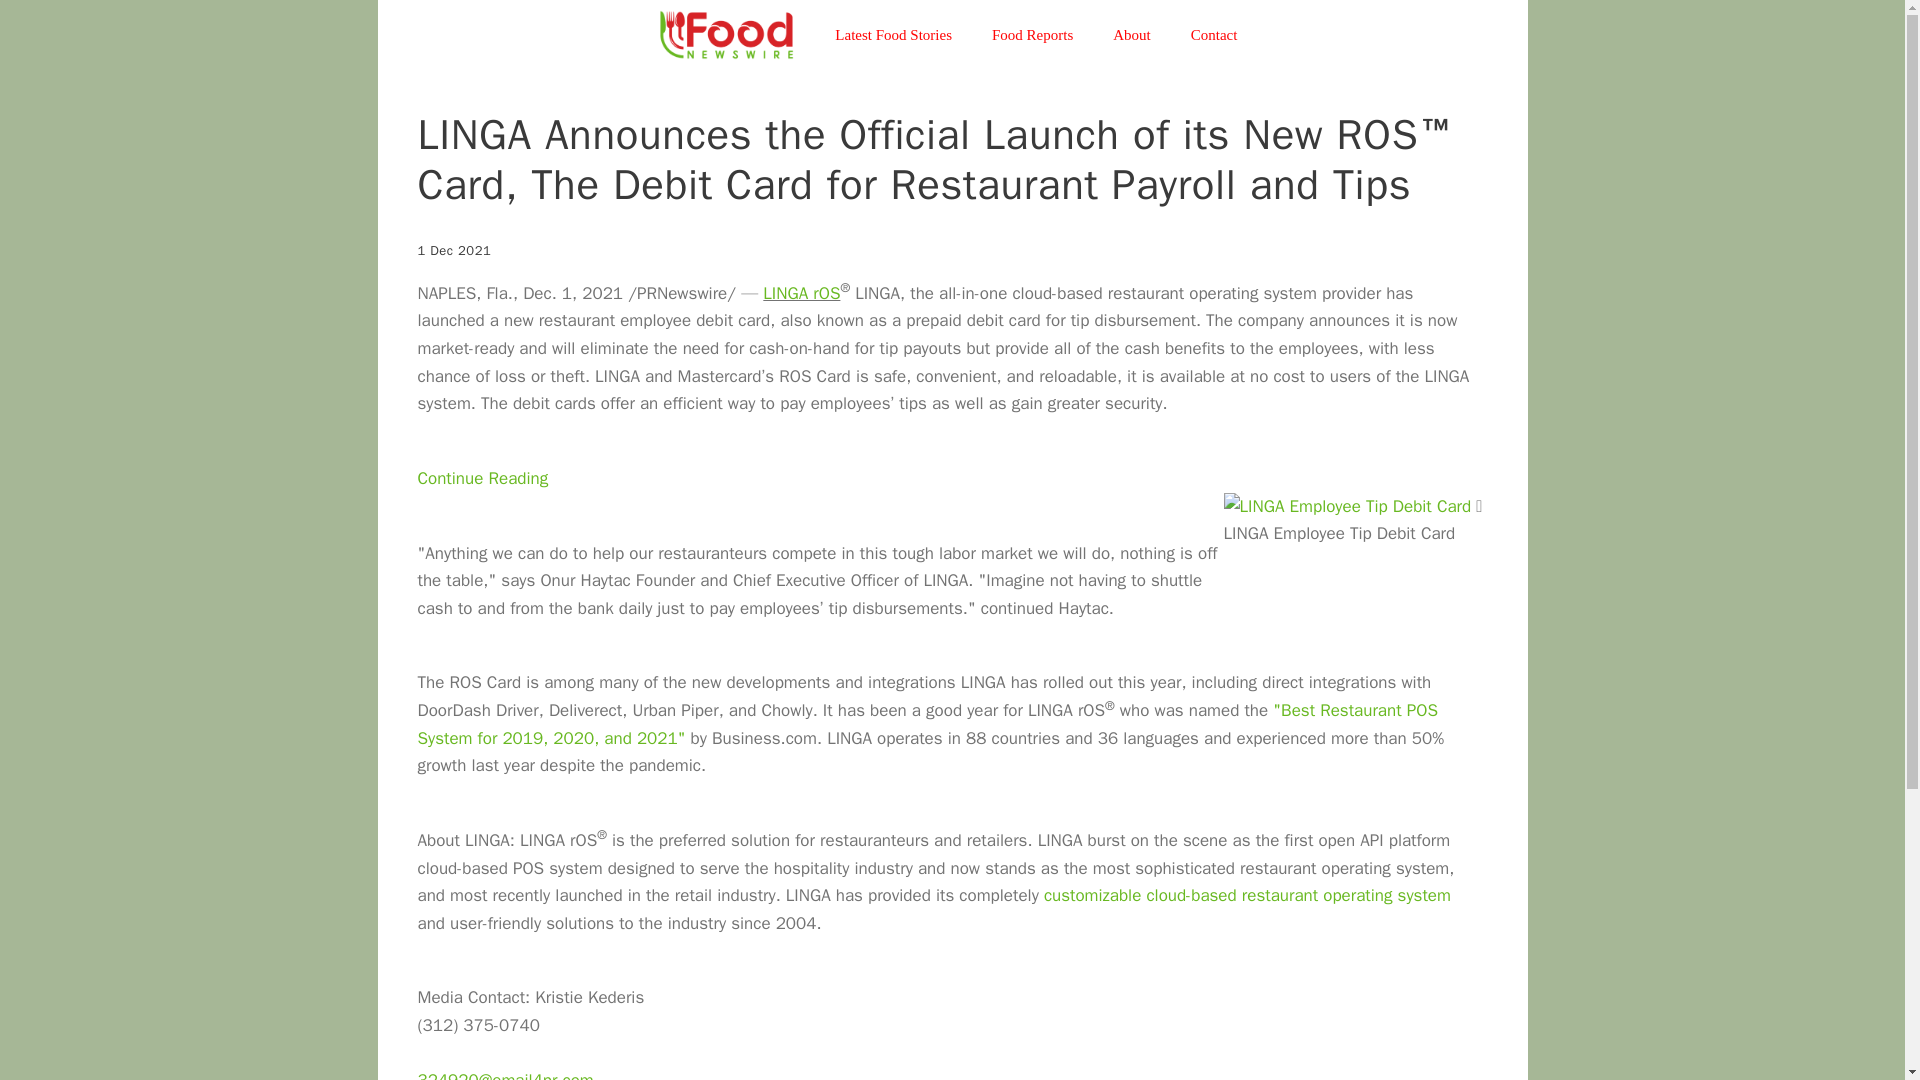 The image size is (1920, 1080). I want to click on Latest Food Stories, so click(892, 34).